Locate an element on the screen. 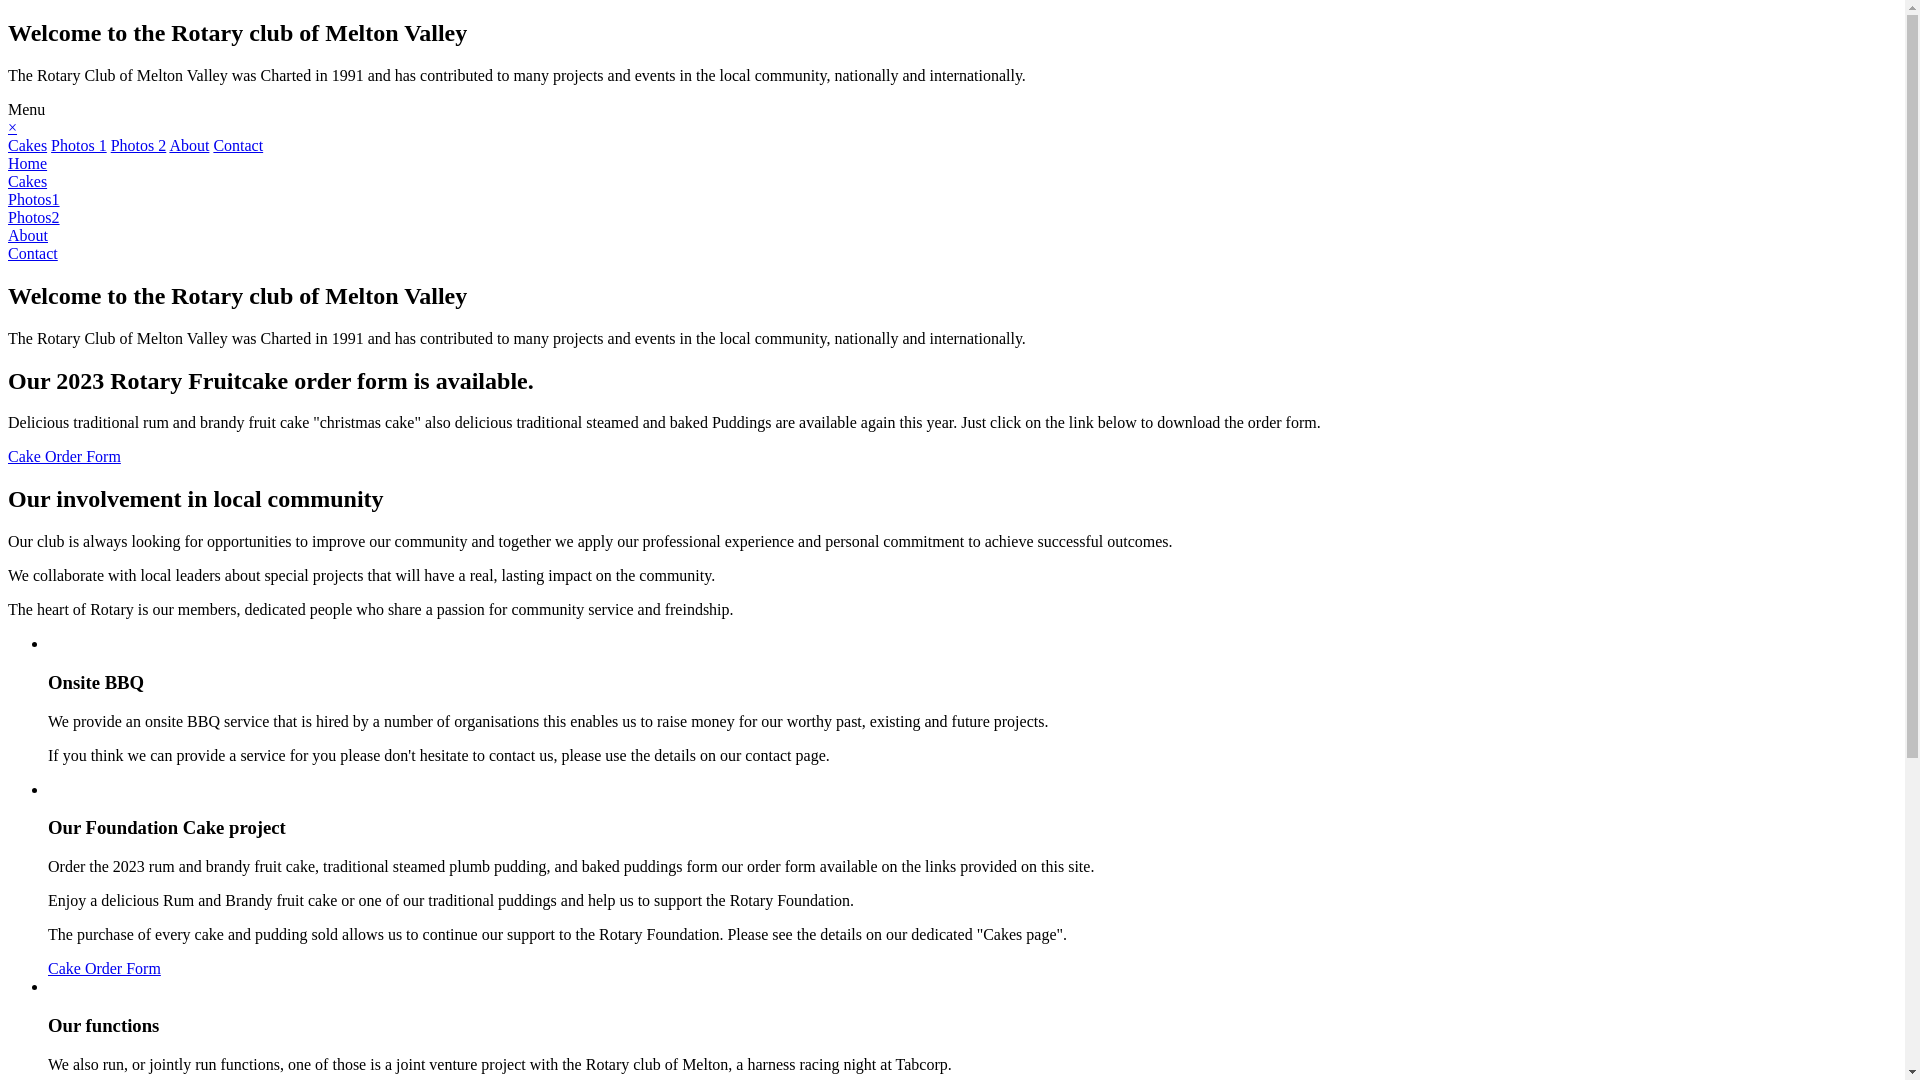  Photos 2 is located at coordinates (139, 146).